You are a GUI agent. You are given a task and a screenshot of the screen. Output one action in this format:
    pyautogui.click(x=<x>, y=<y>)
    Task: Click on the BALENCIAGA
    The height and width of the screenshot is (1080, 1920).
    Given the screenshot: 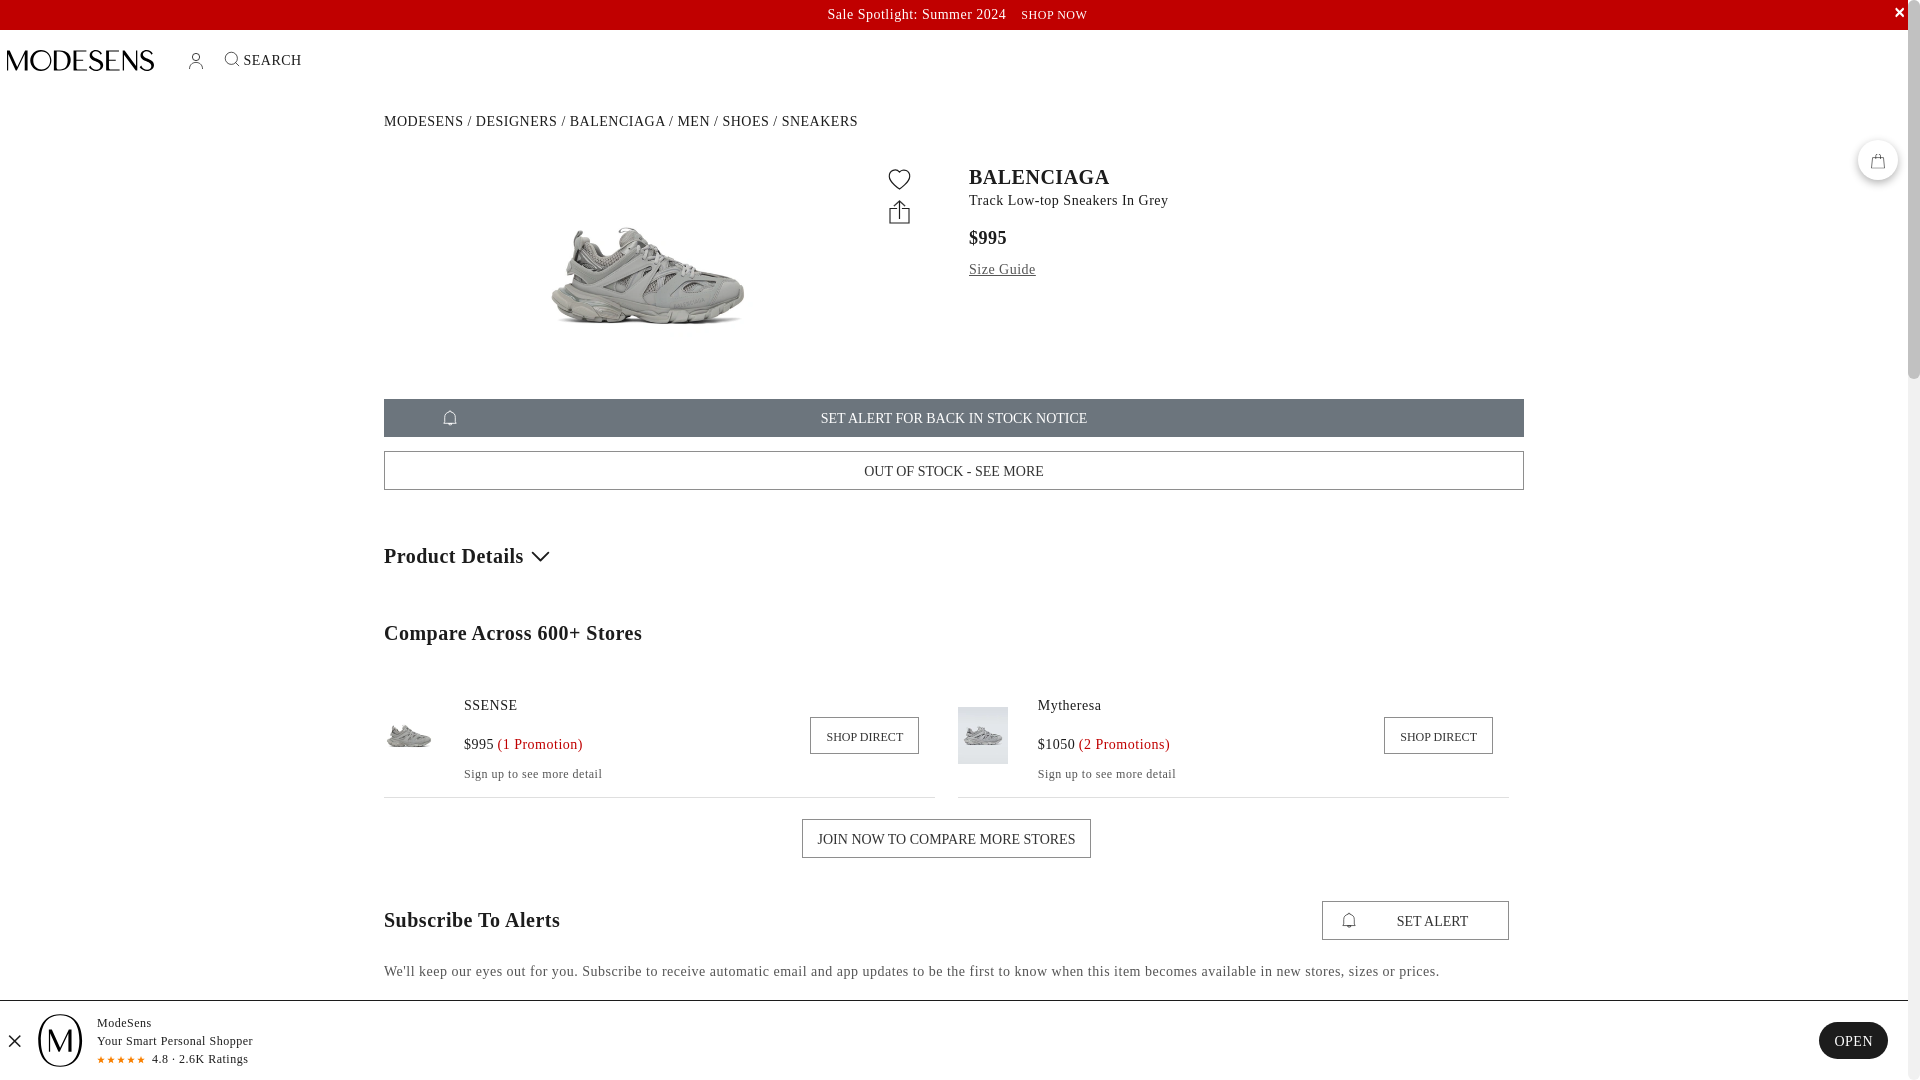 What is the action you would take?
    pyautogui.click(x=1239, y=176)
    